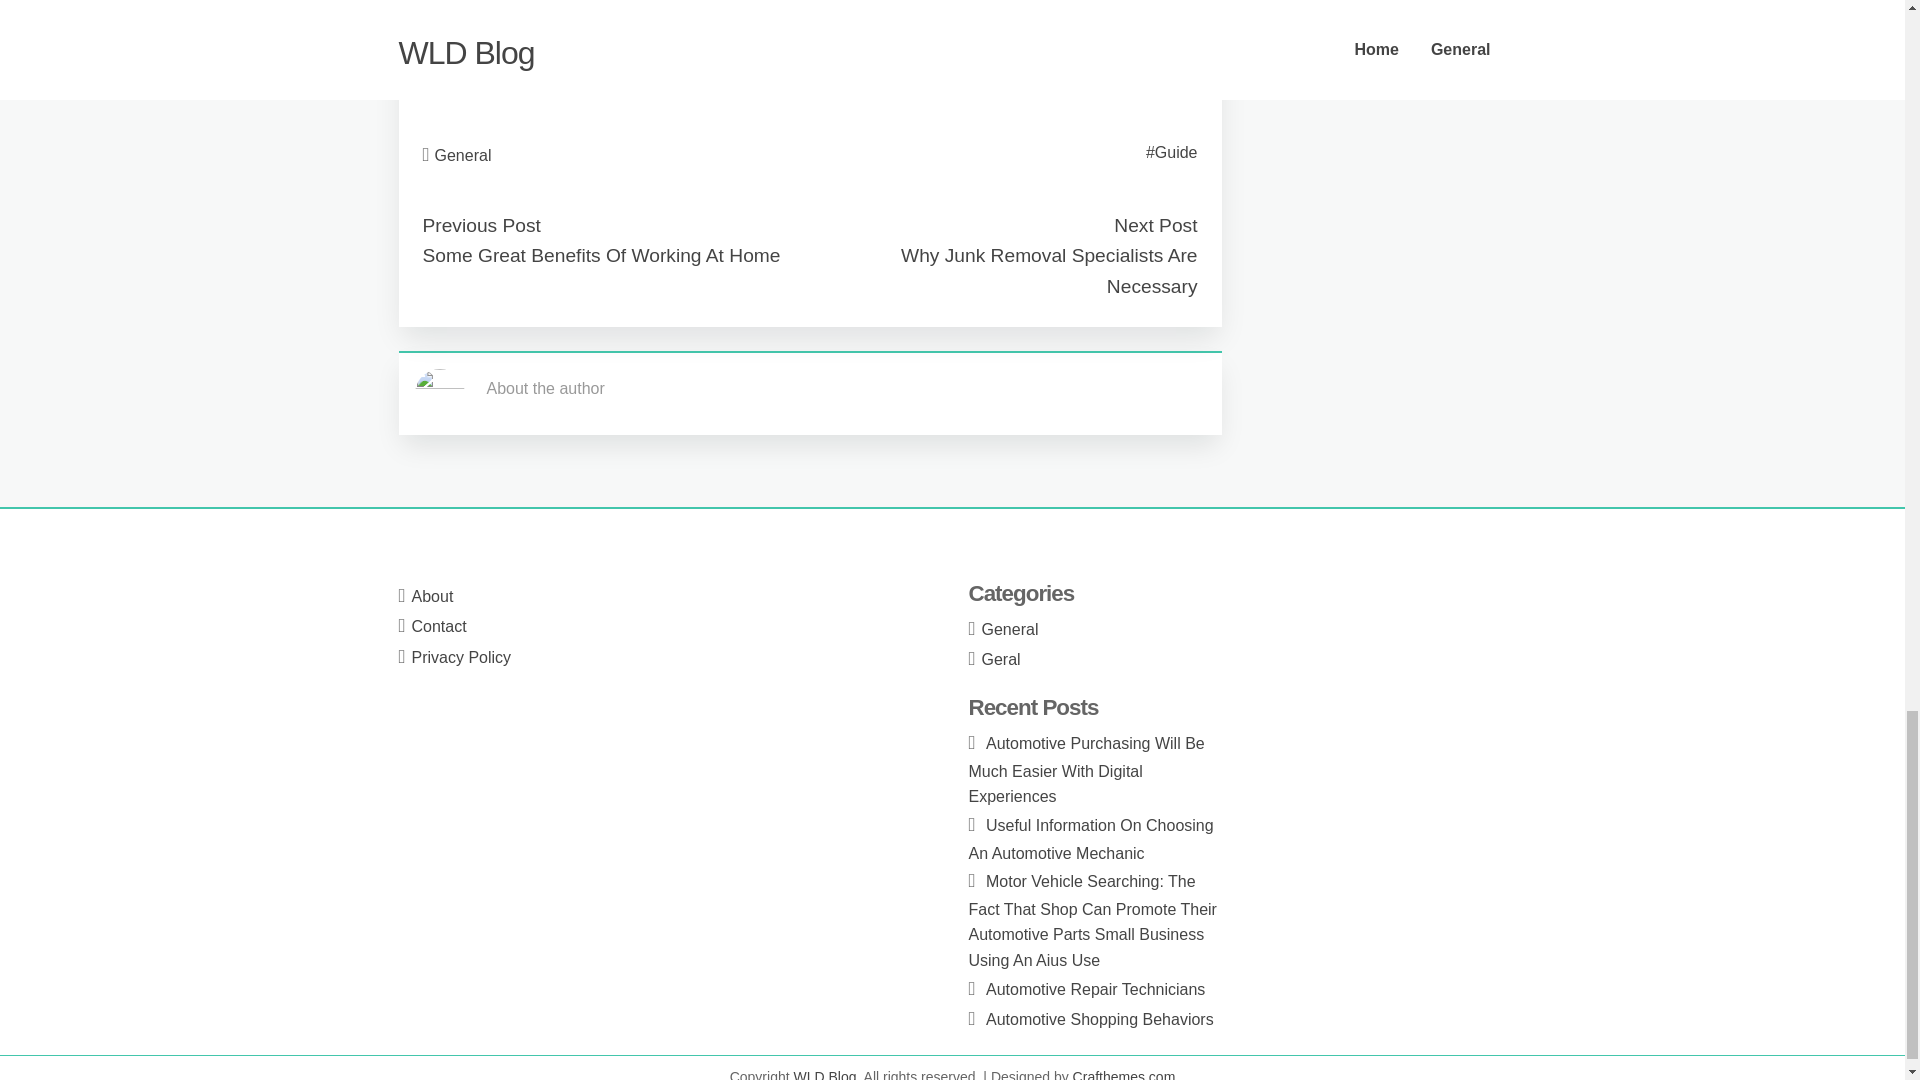 The image size is (1920, 1080). I want to click on reference, so click(456, 36).